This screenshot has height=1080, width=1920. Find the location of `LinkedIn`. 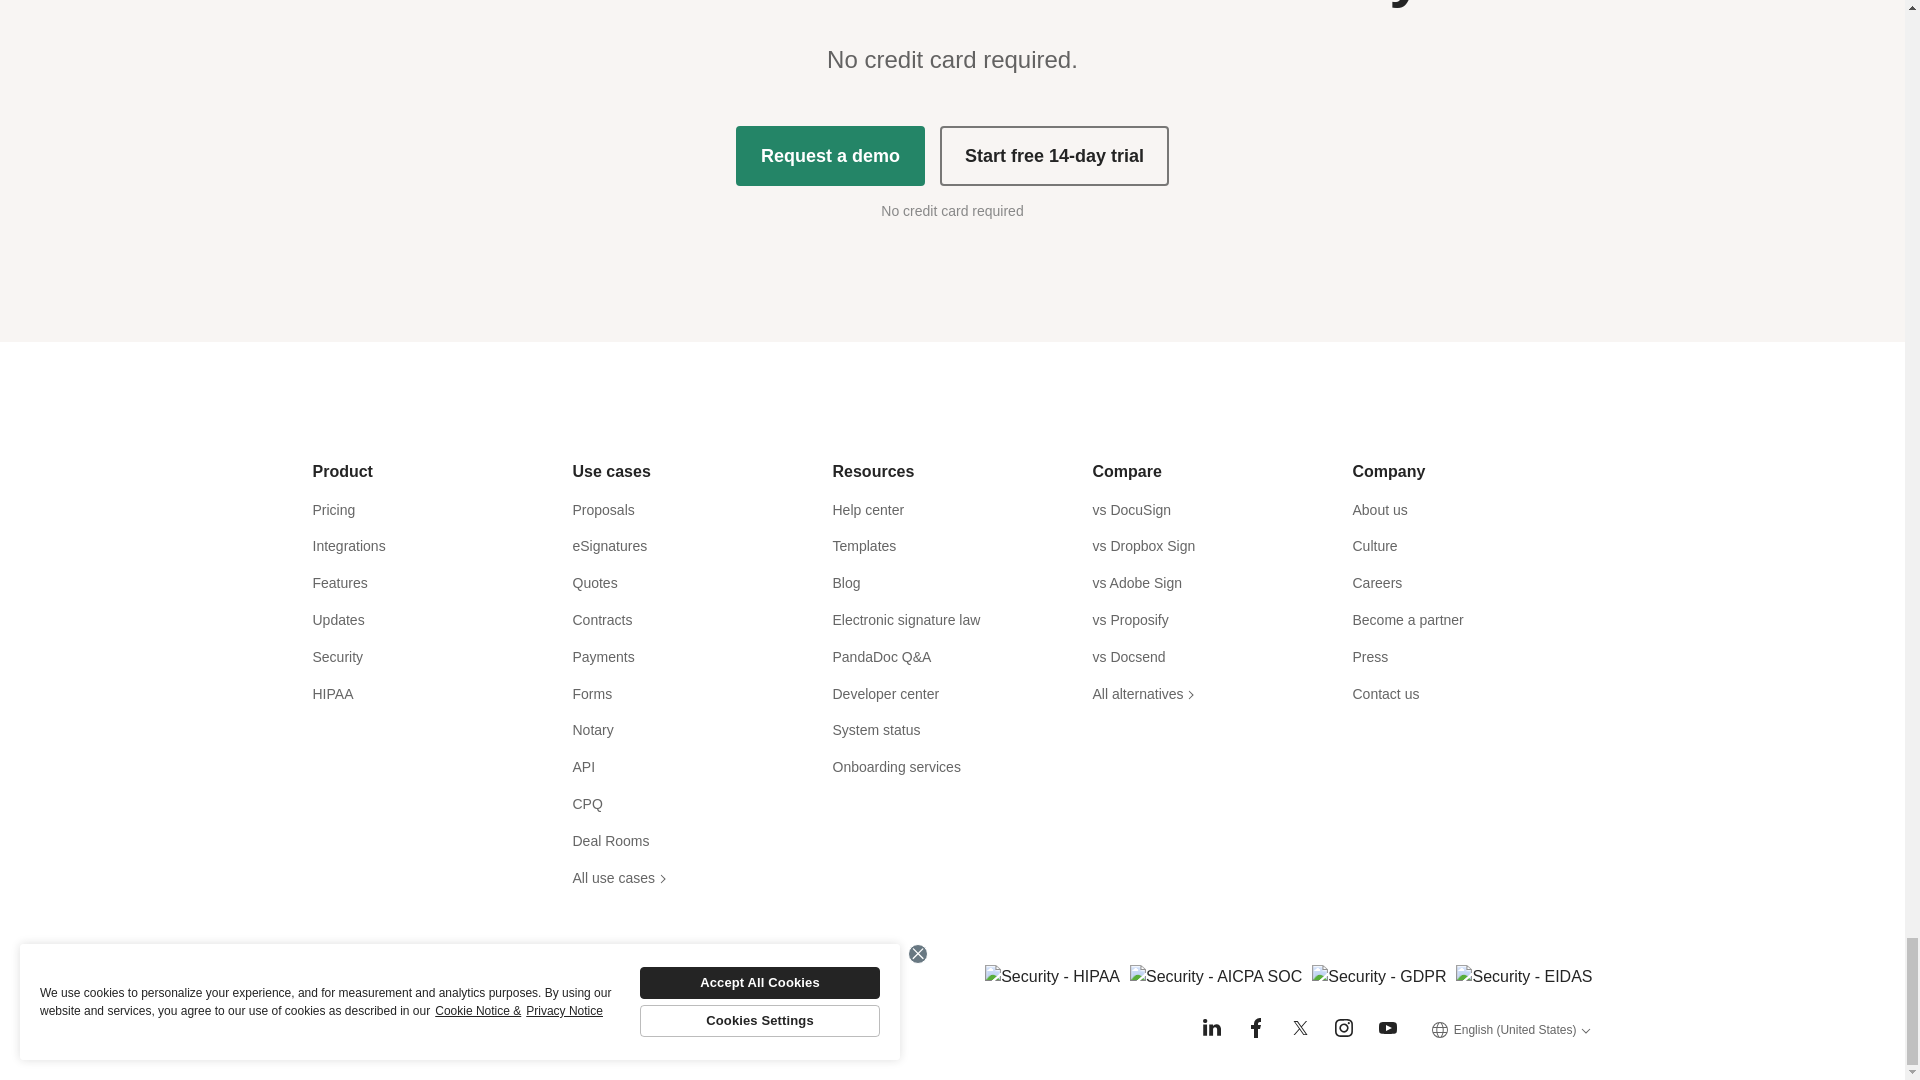

LinkedIn is located at coordinates (1212, 1028).